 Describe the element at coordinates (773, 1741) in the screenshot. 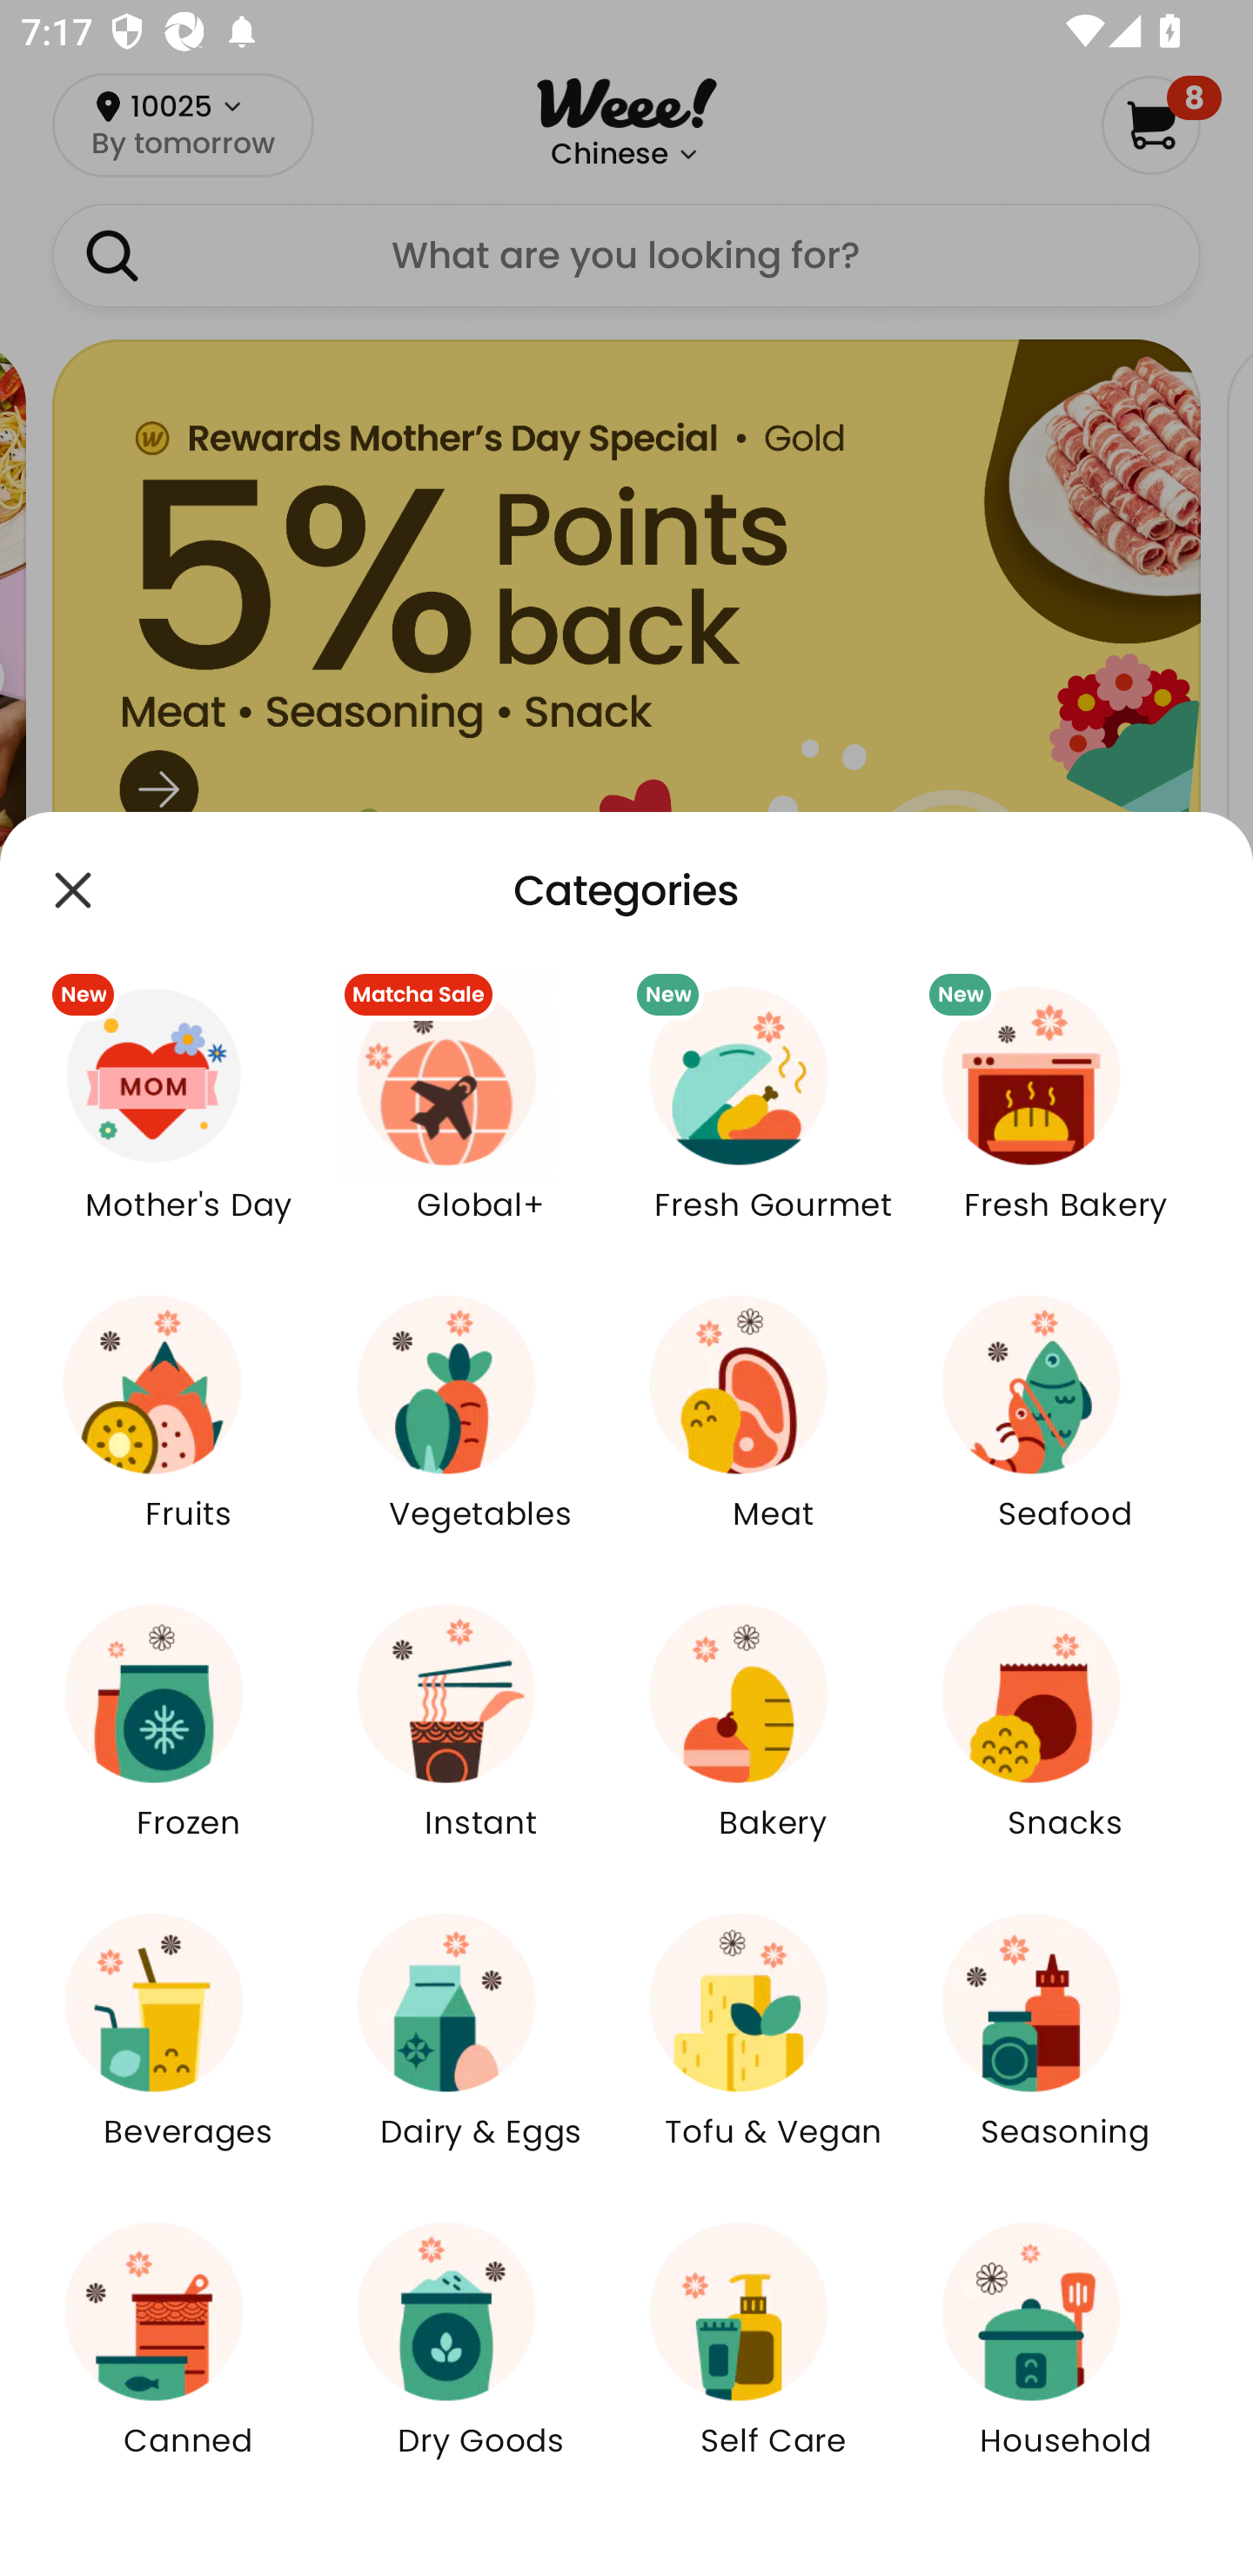

I see `Bakery` at that location.